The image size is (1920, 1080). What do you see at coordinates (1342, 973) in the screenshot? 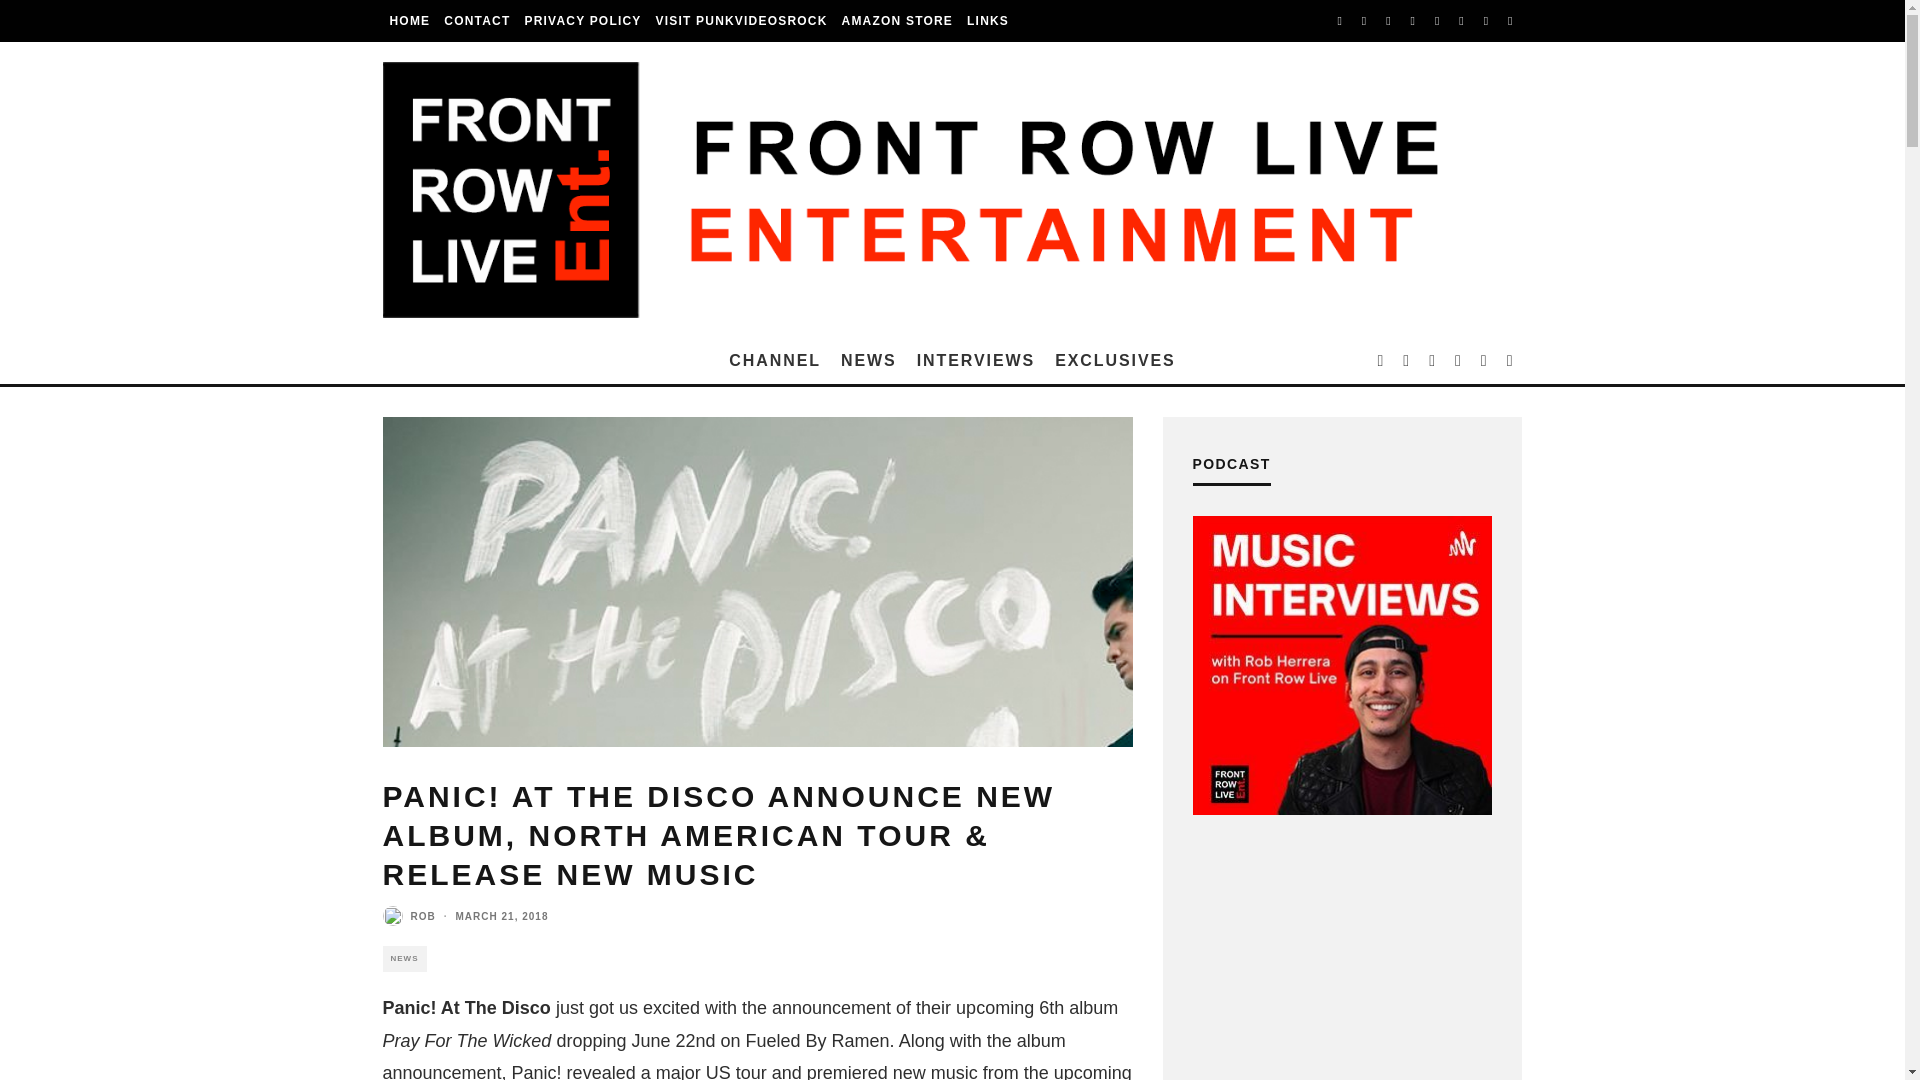
I see `Advertisement` at bounding box center [1342, 973].